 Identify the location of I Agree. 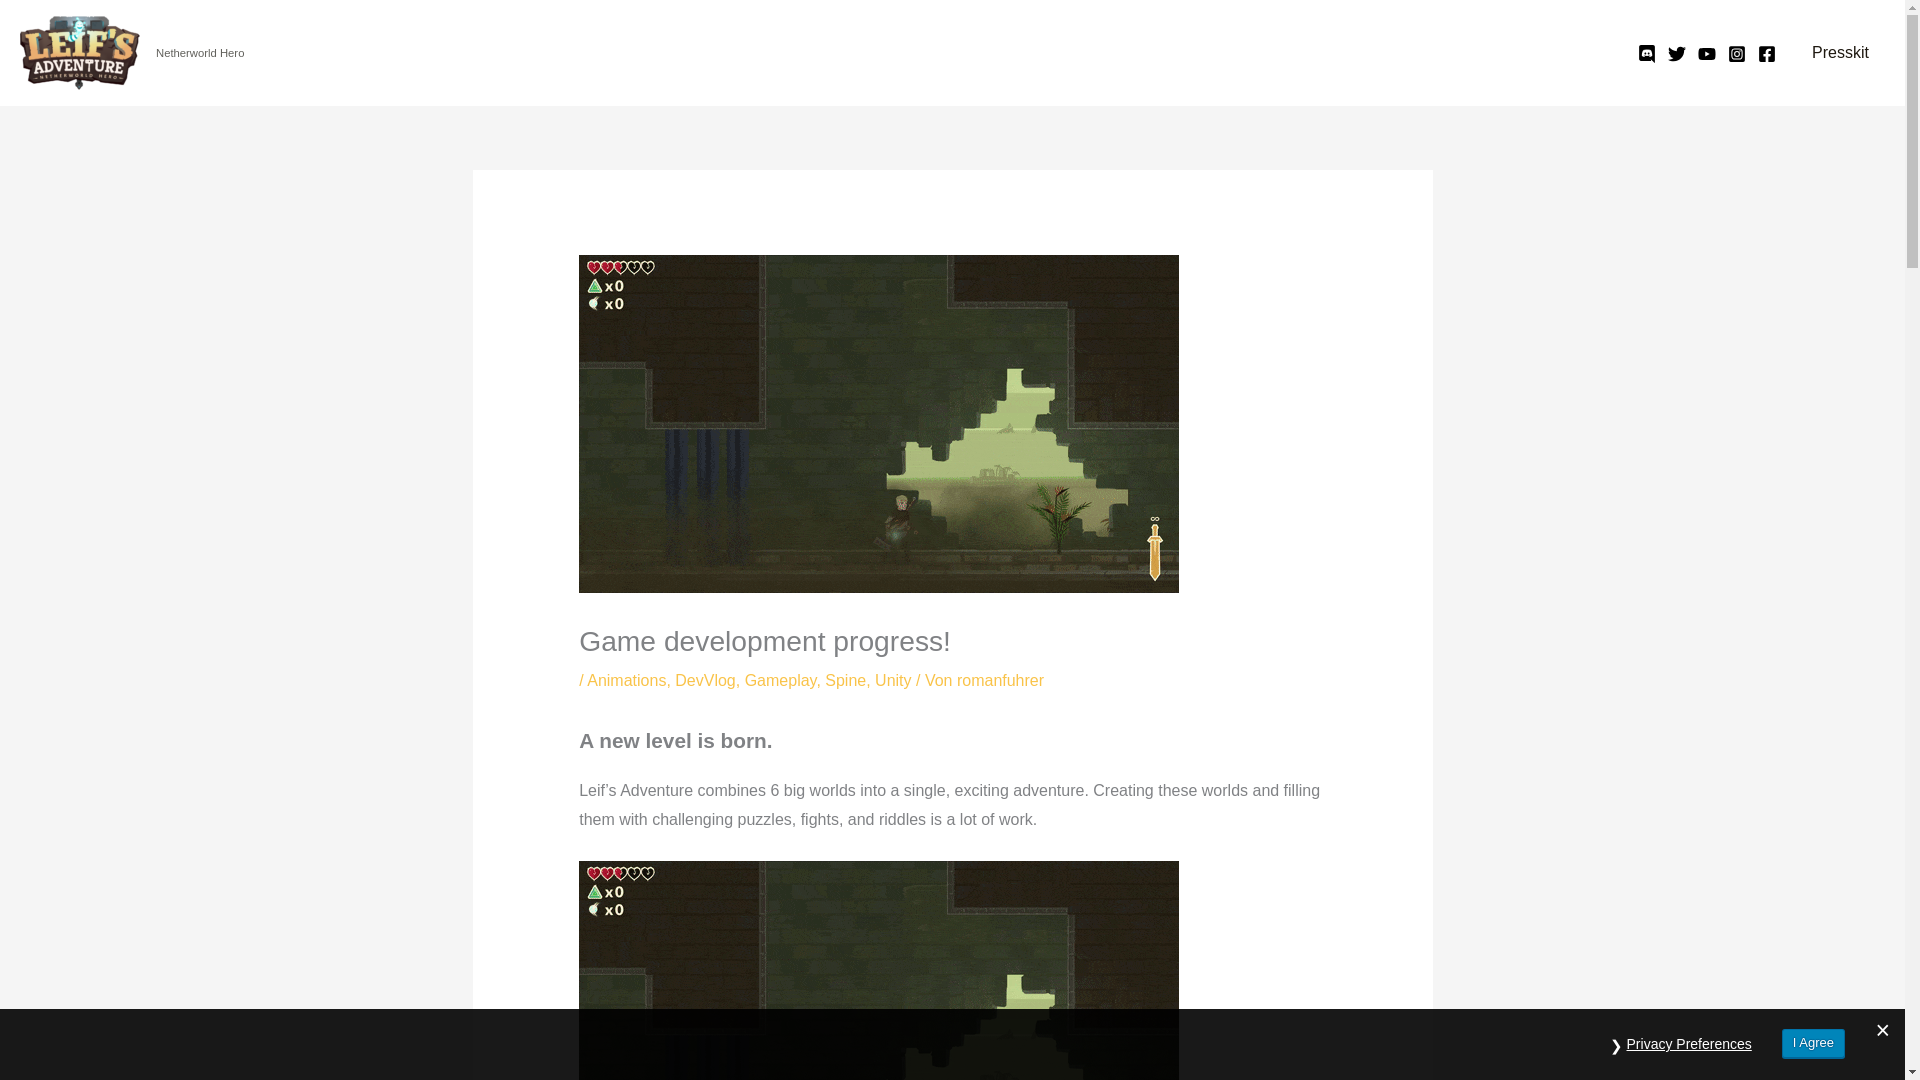
(1813, 1044).